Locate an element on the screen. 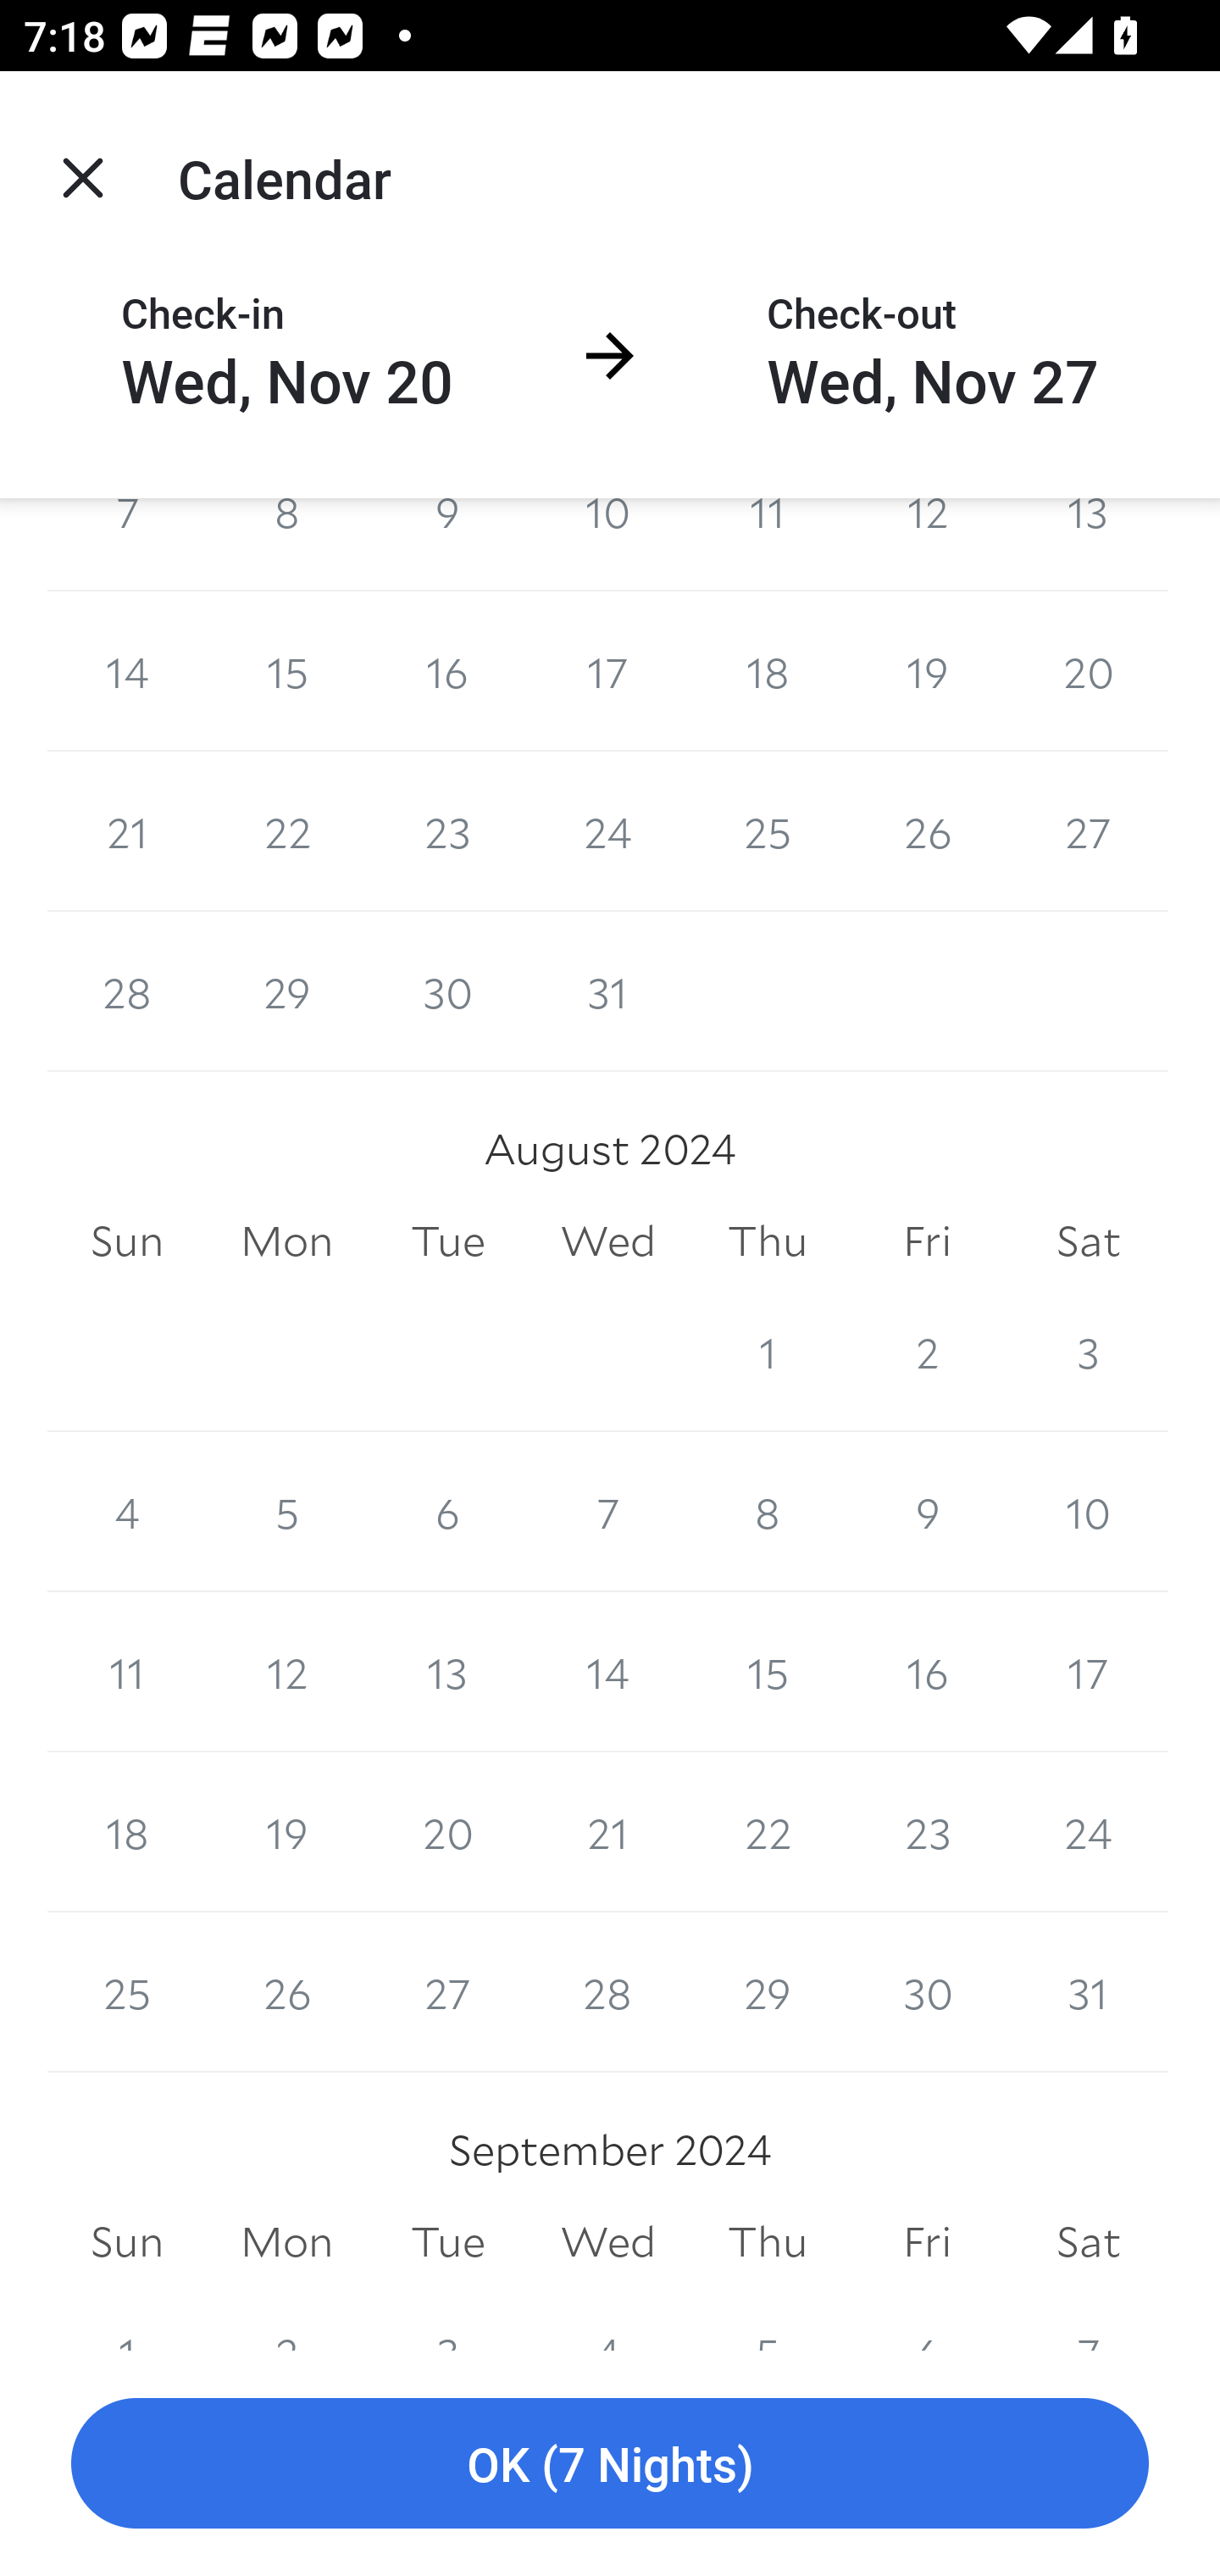  21 21 July 2024 is located at coordinates (127, 832).